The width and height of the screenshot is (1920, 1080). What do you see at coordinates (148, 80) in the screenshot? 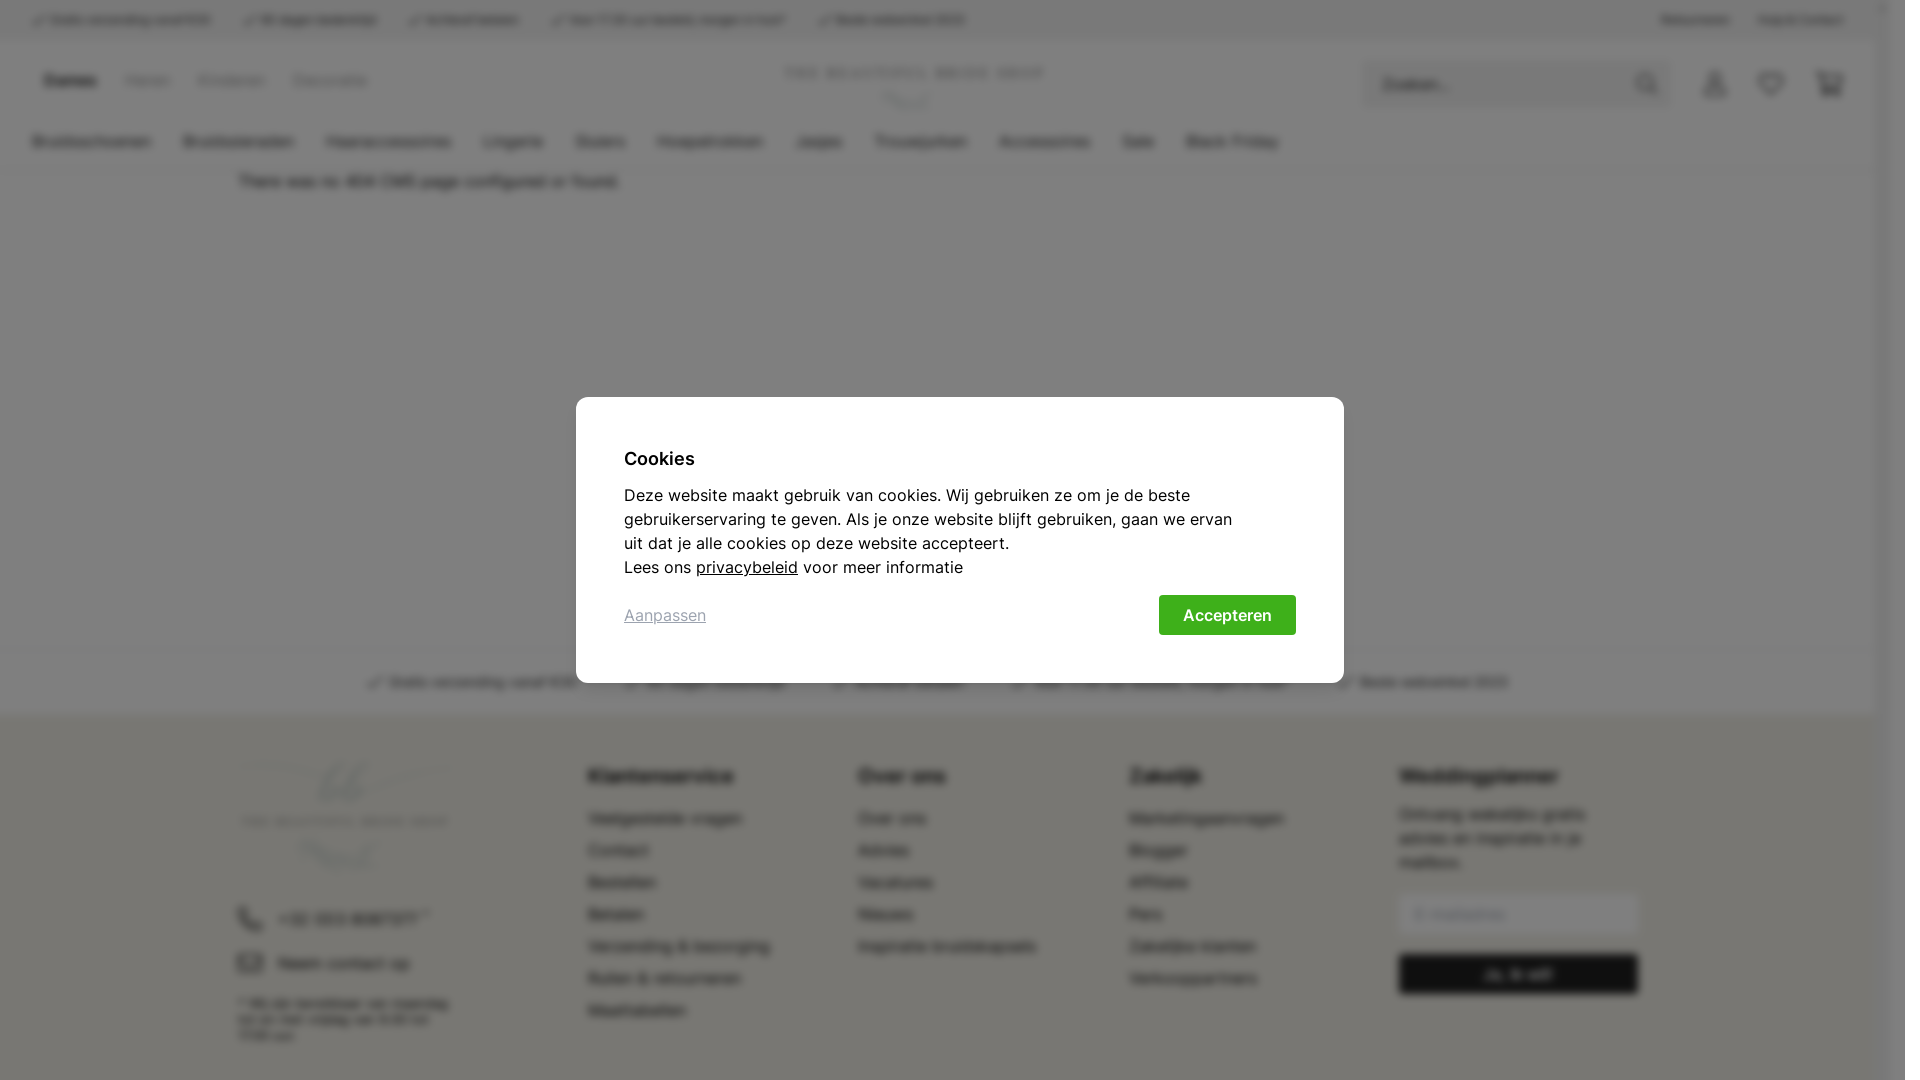
I see `Heren` at bounding box center [148, 80].